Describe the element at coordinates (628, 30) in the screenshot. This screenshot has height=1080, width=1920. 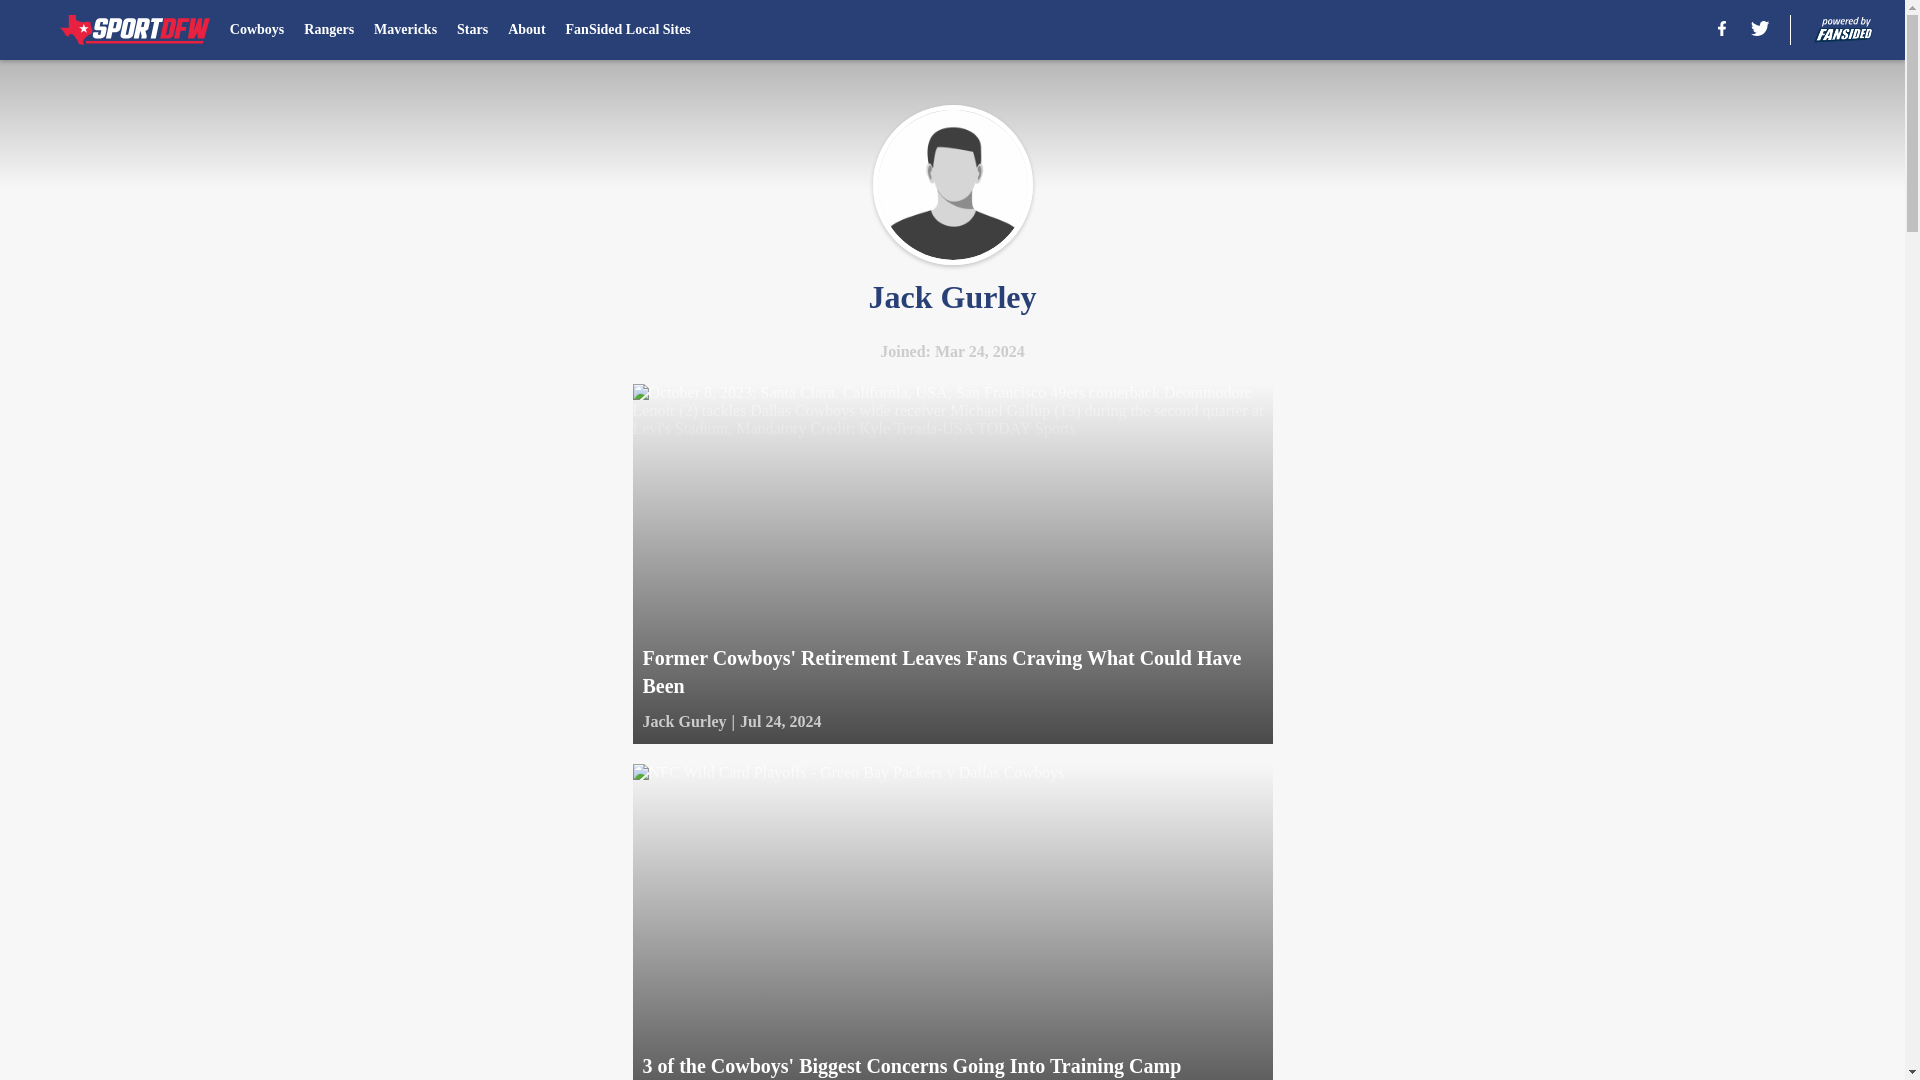
I see `FanSided Local Sites` at that location.